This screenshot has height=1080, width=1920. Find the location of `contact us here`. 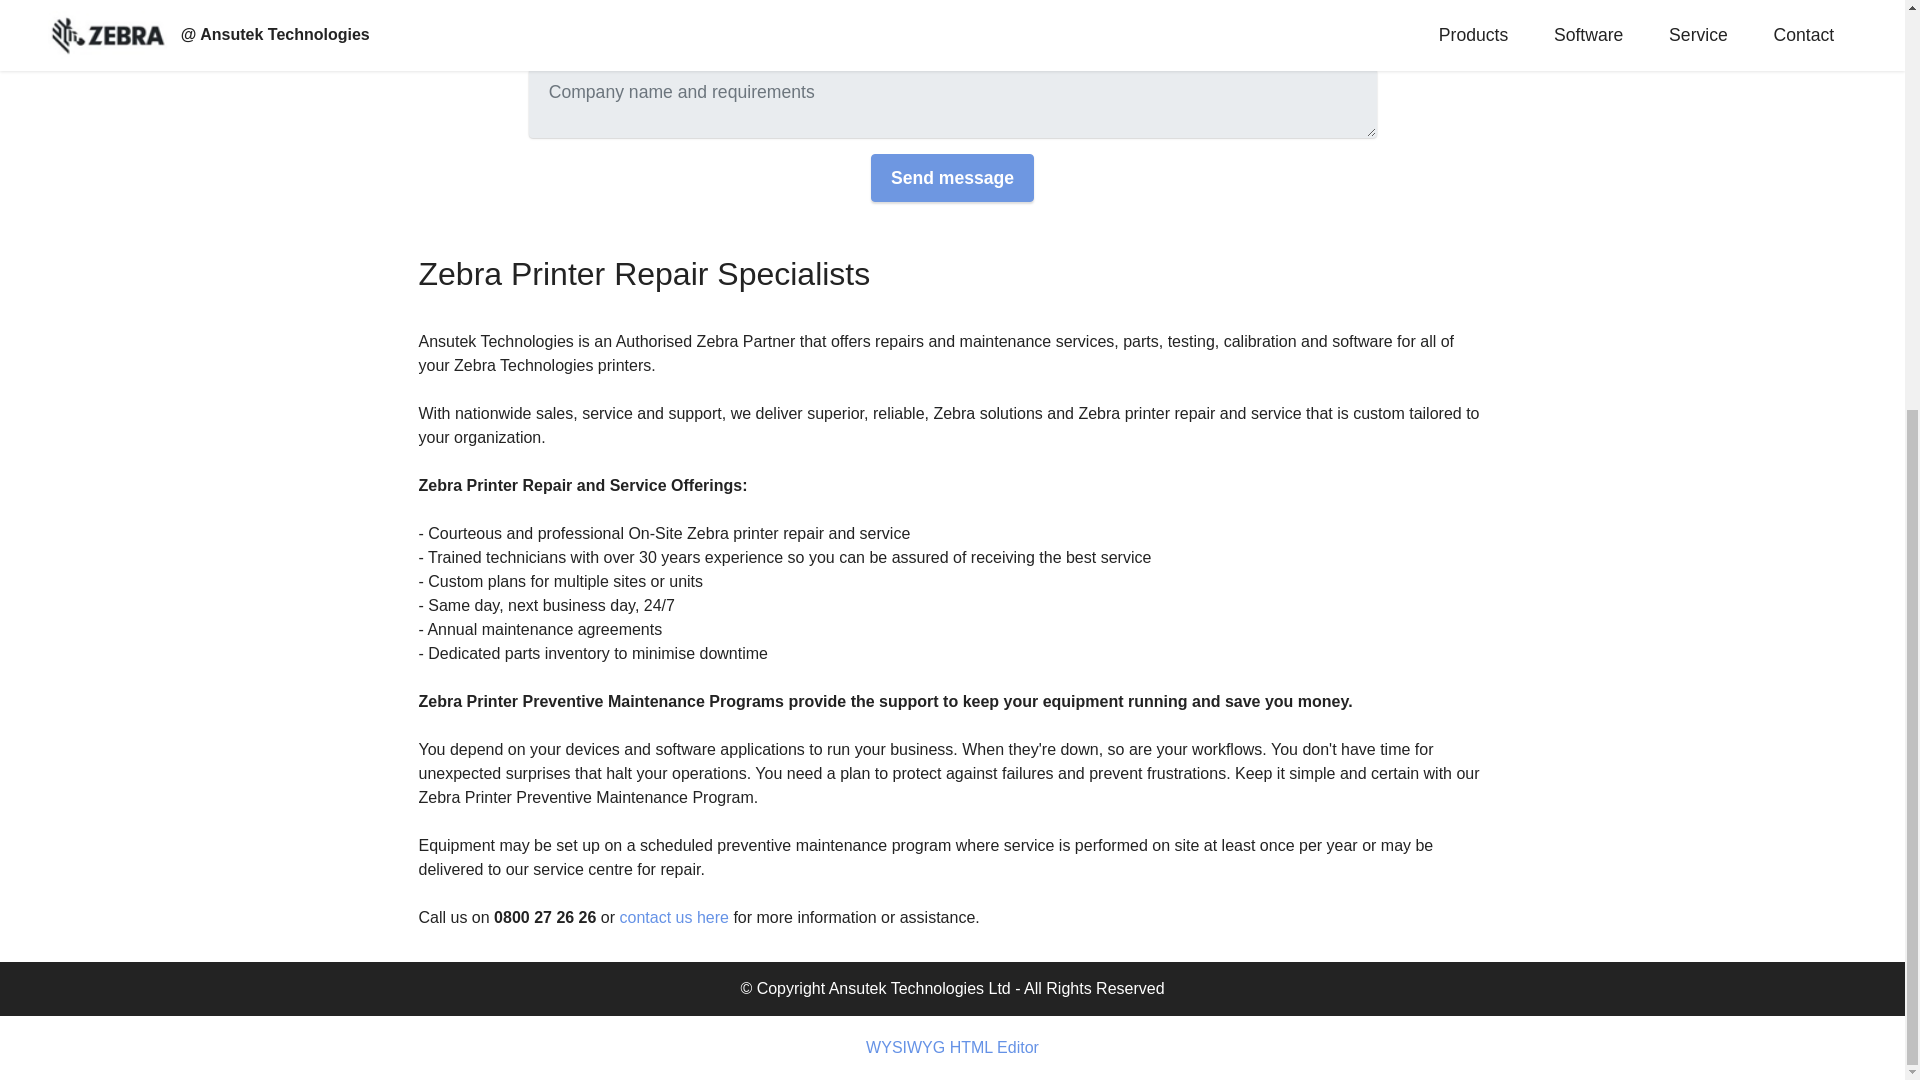

contact us here is located at coordinates (674, 917).